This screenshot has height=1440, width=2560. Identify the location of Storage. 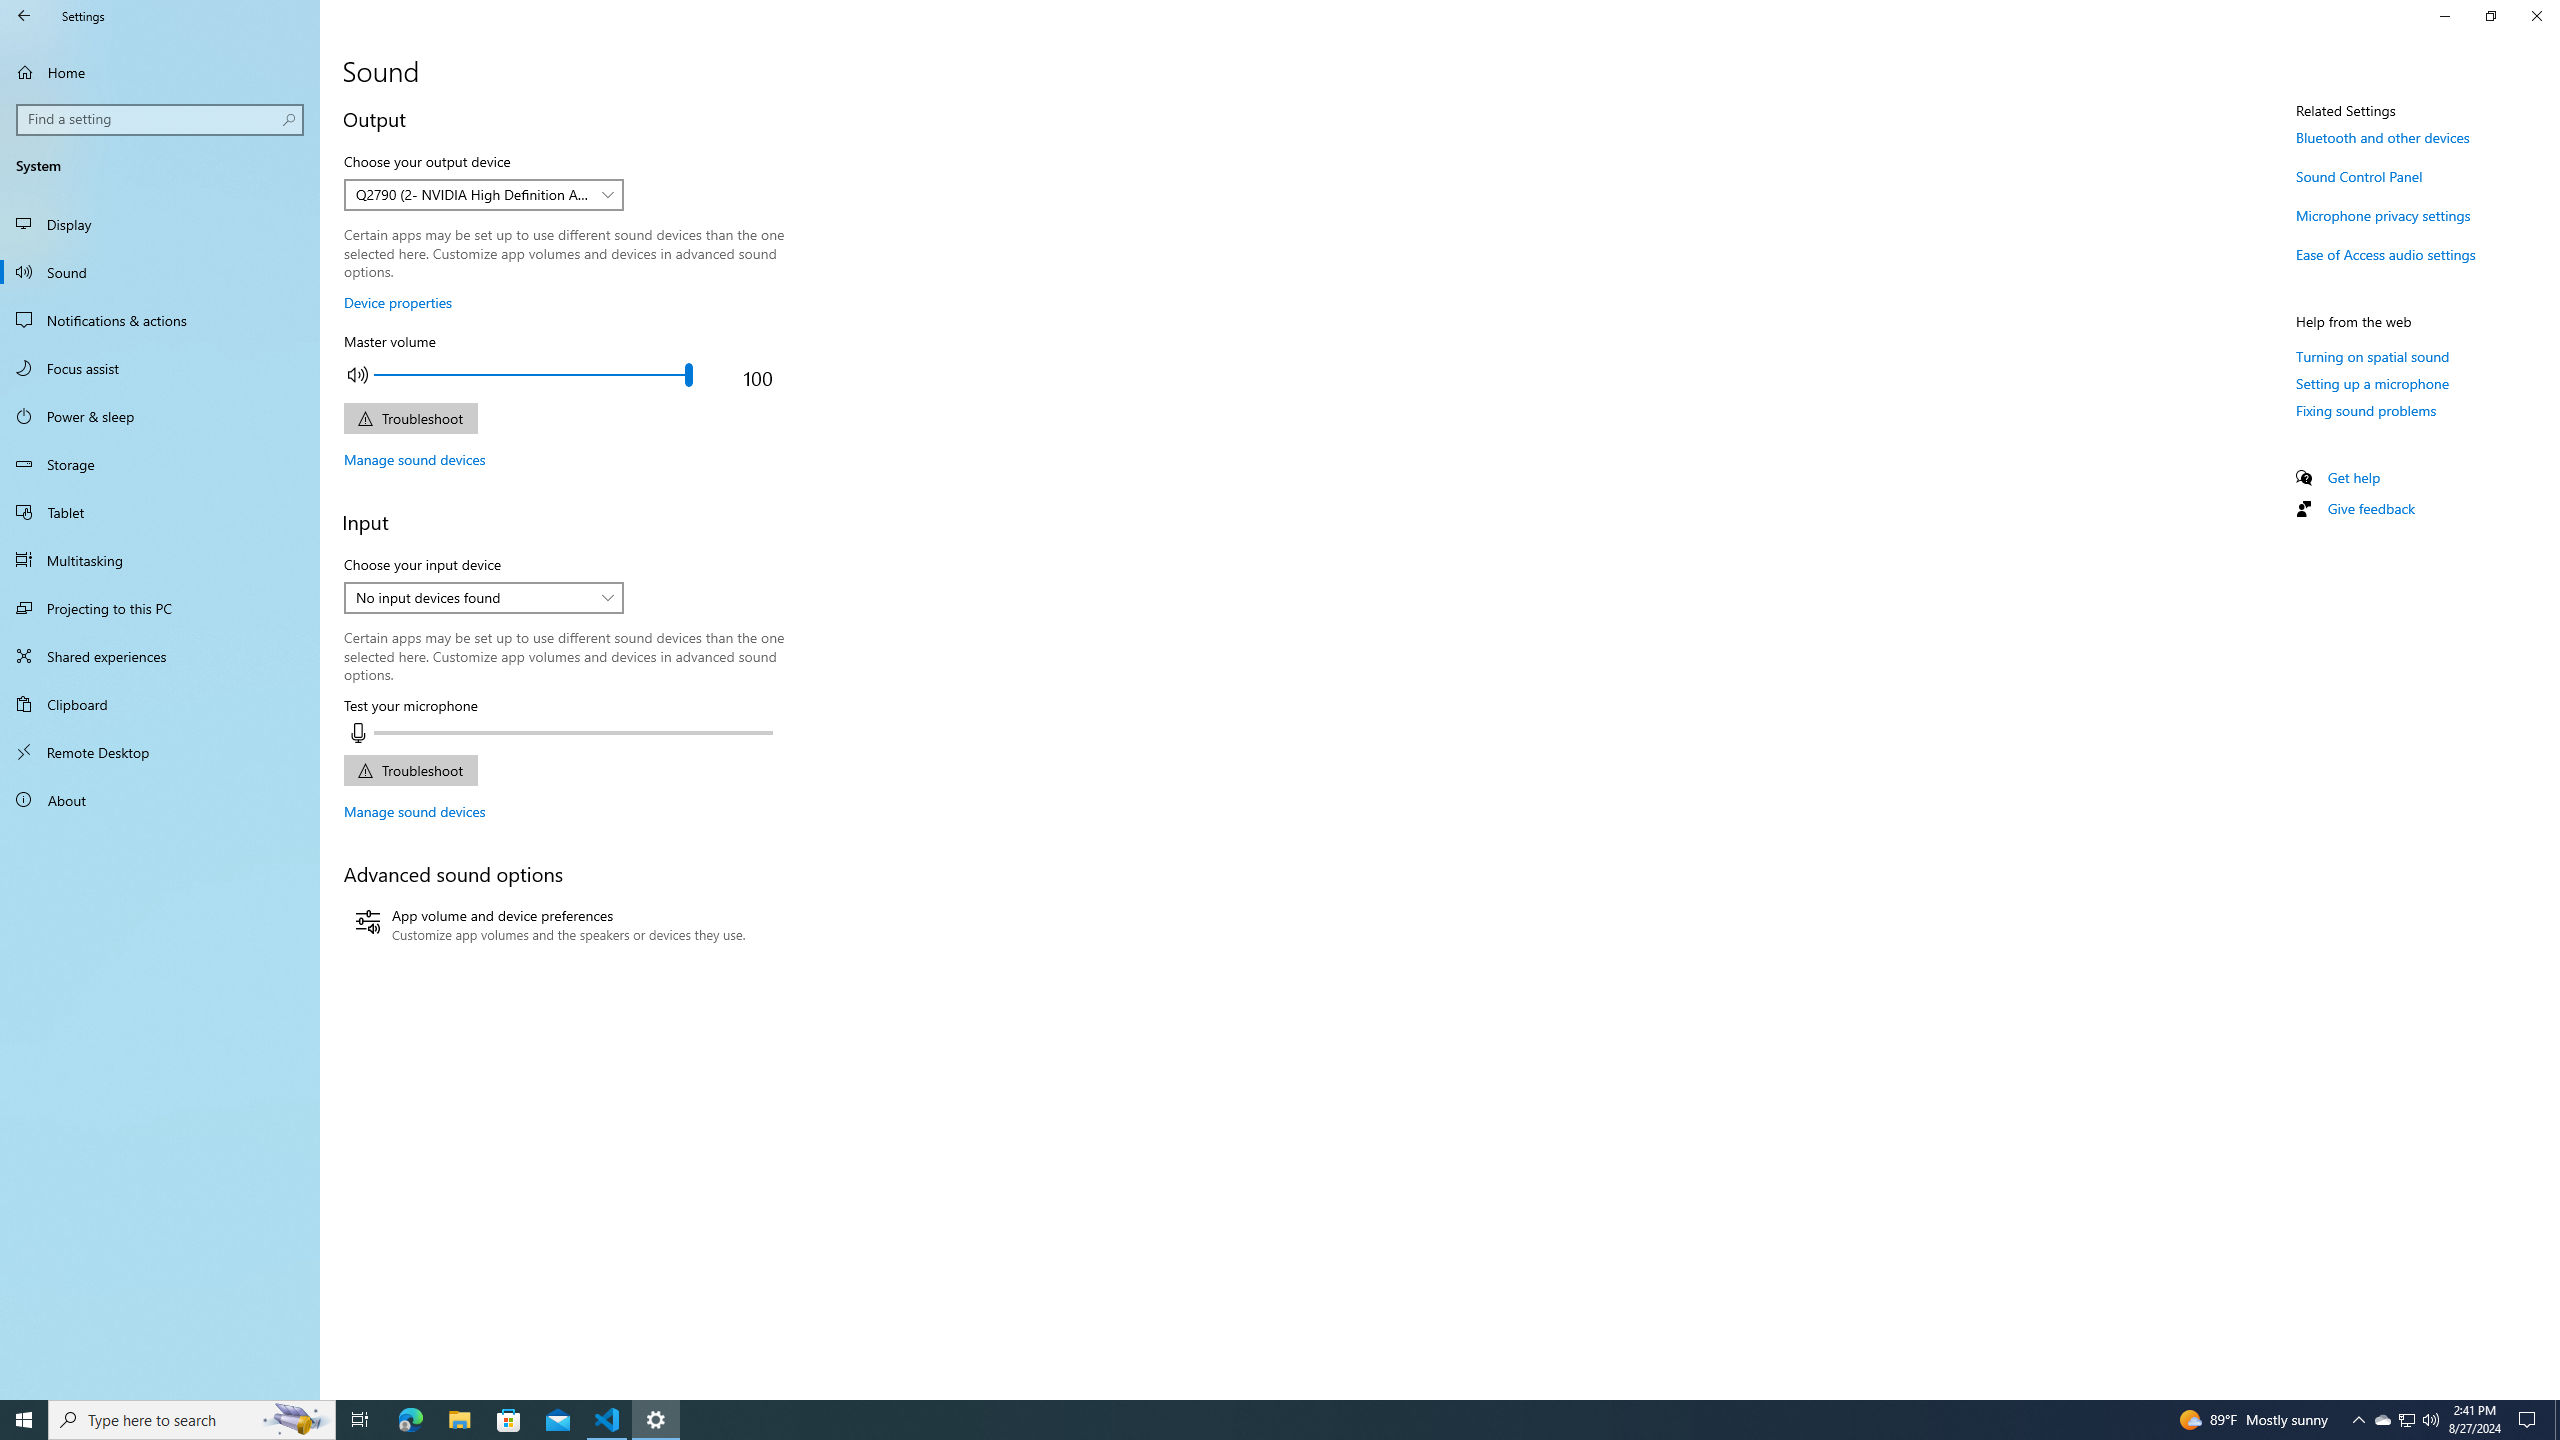
(160, 464).